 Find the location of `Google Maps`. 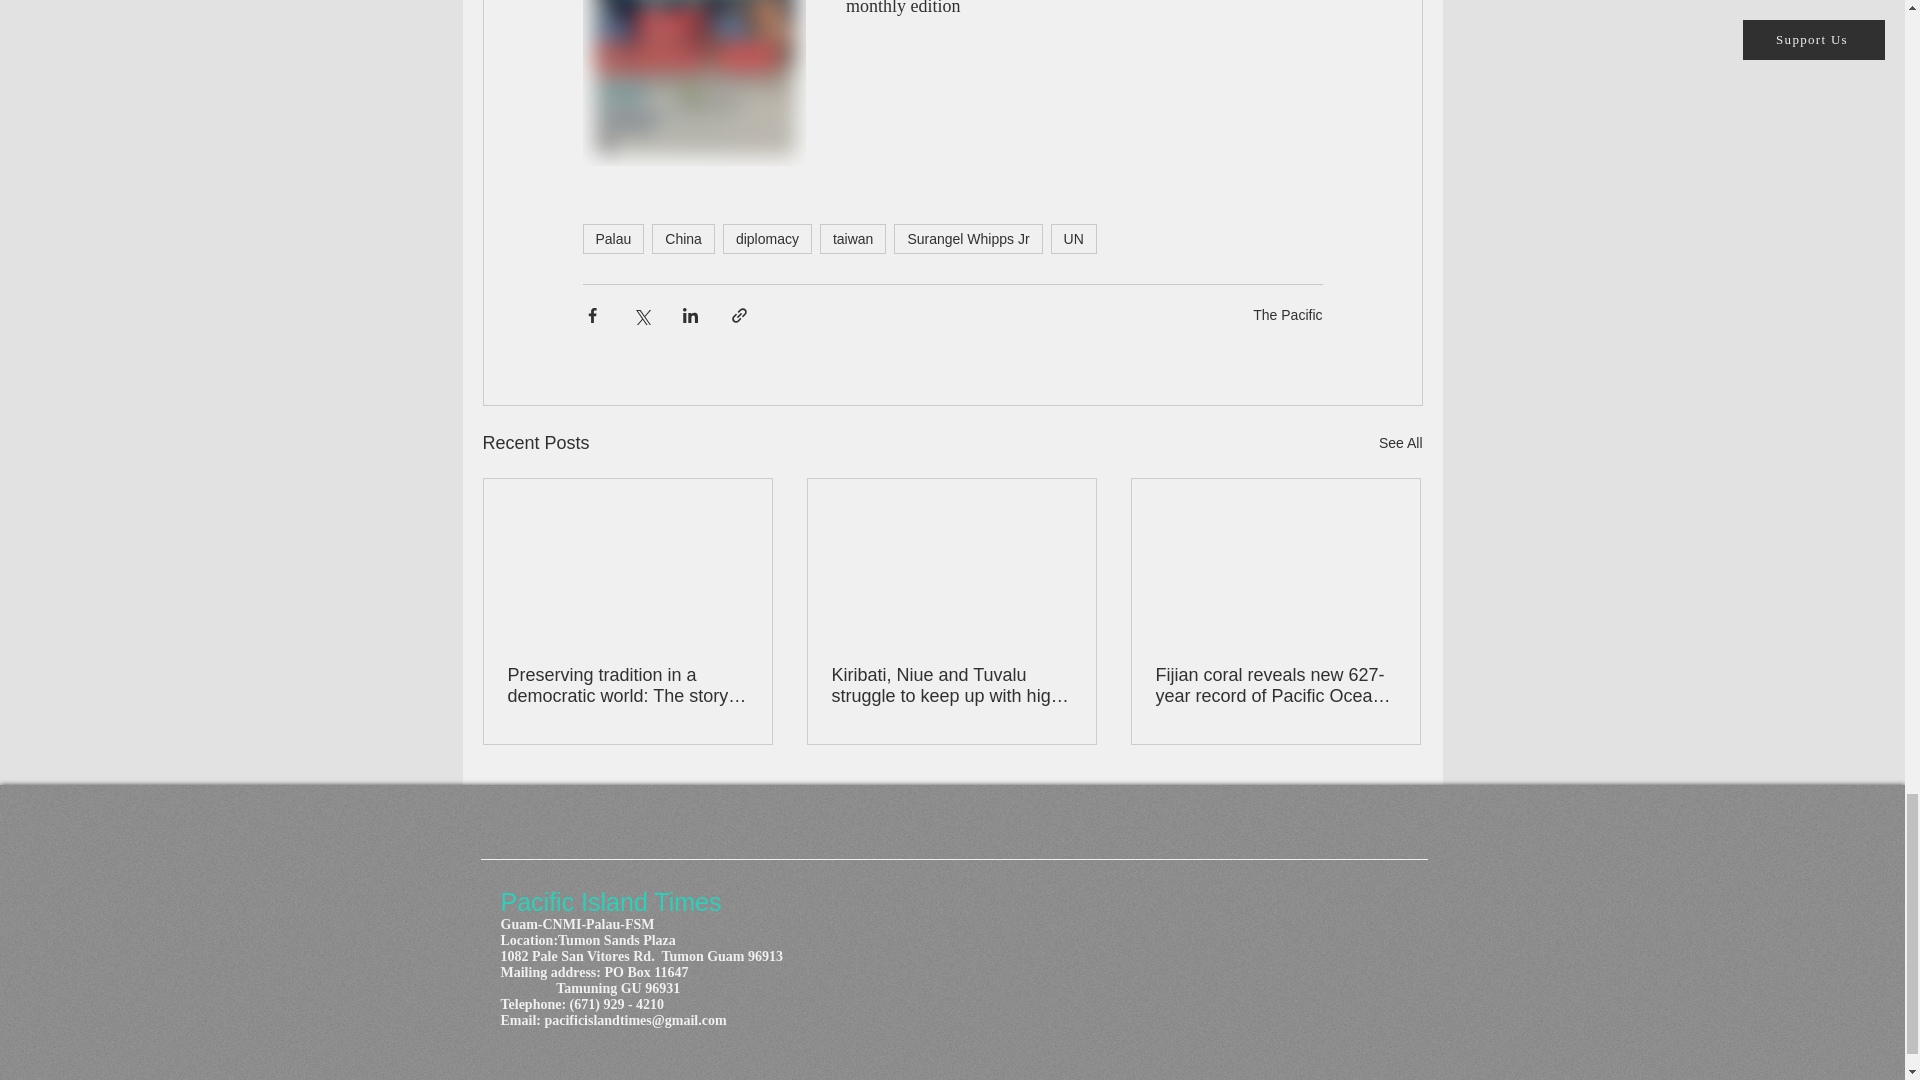

Google Maps is located at coordinates (1165, 981).